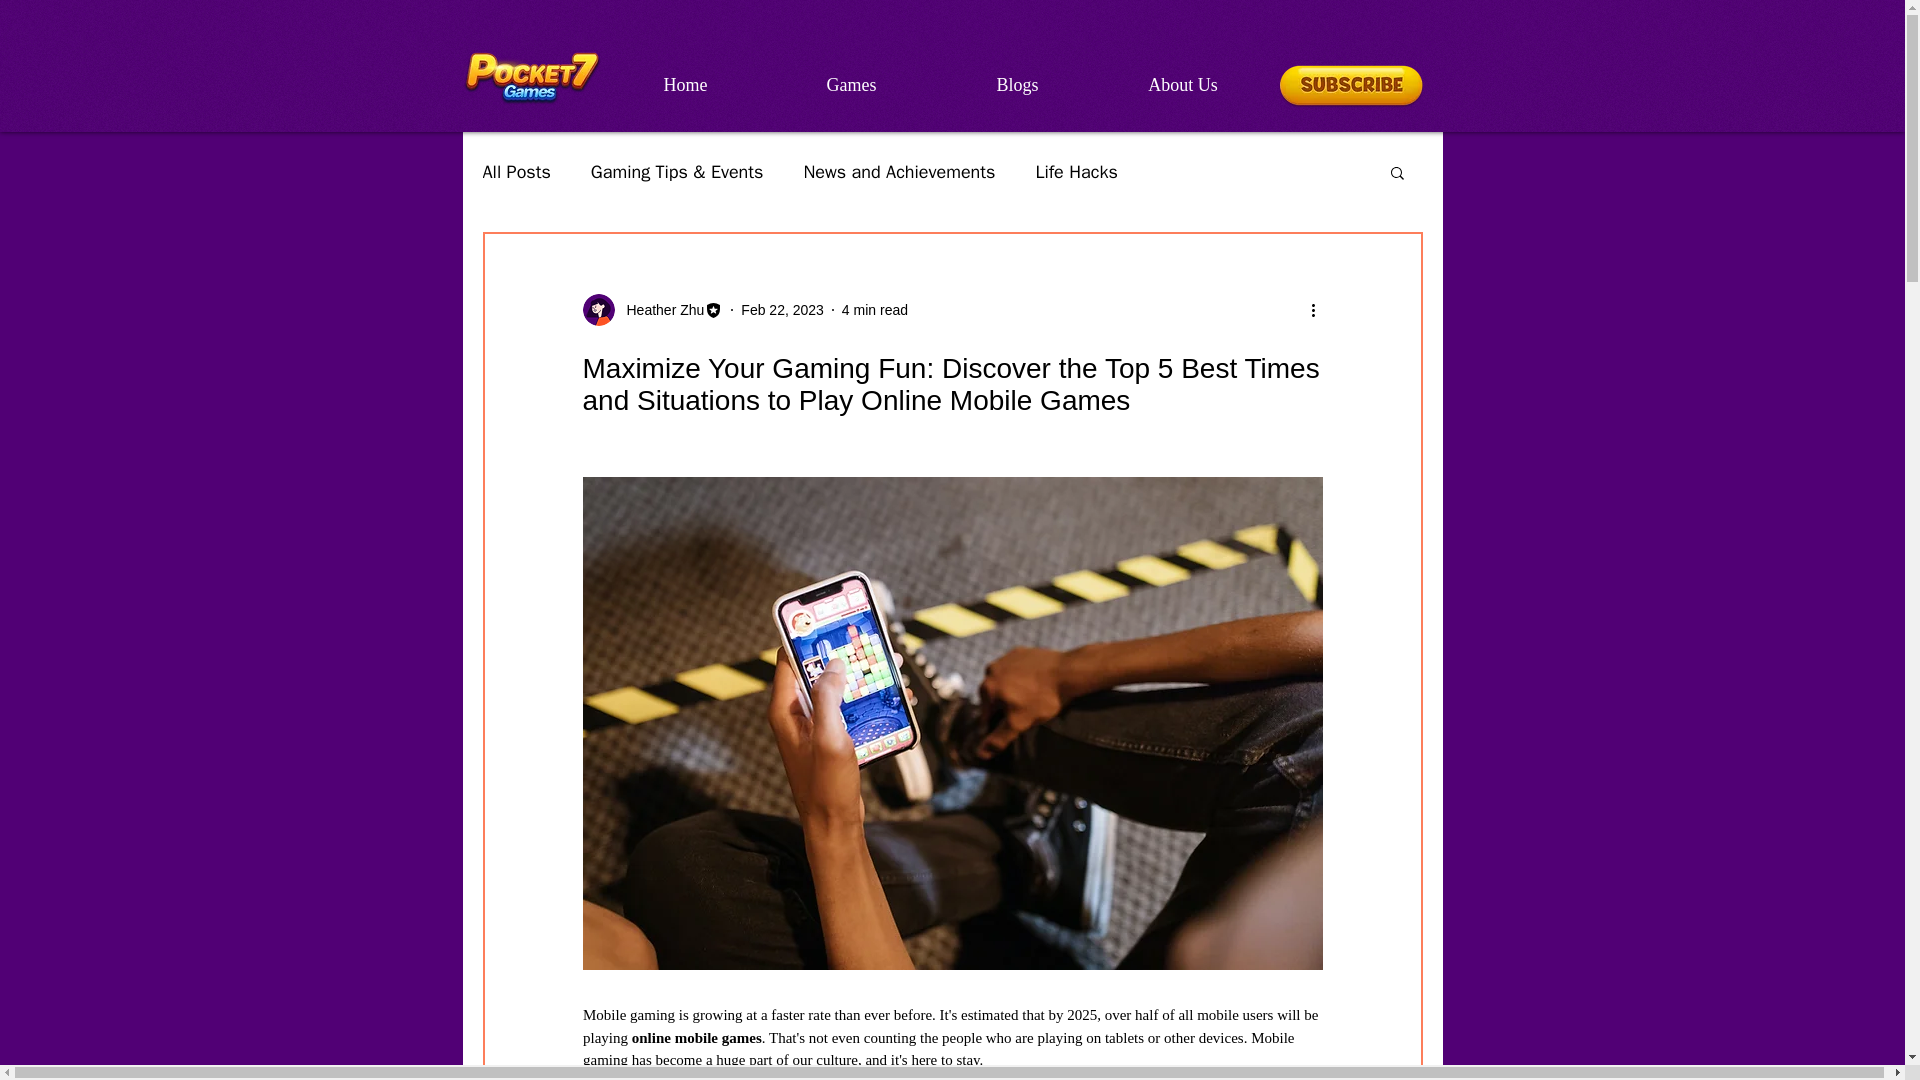 This screenshot has width=1920, height=1080. What do you see at coordinates (659, 310) in the screenshot?
I see `Heather Zhu` at bounding box center [659, 310].